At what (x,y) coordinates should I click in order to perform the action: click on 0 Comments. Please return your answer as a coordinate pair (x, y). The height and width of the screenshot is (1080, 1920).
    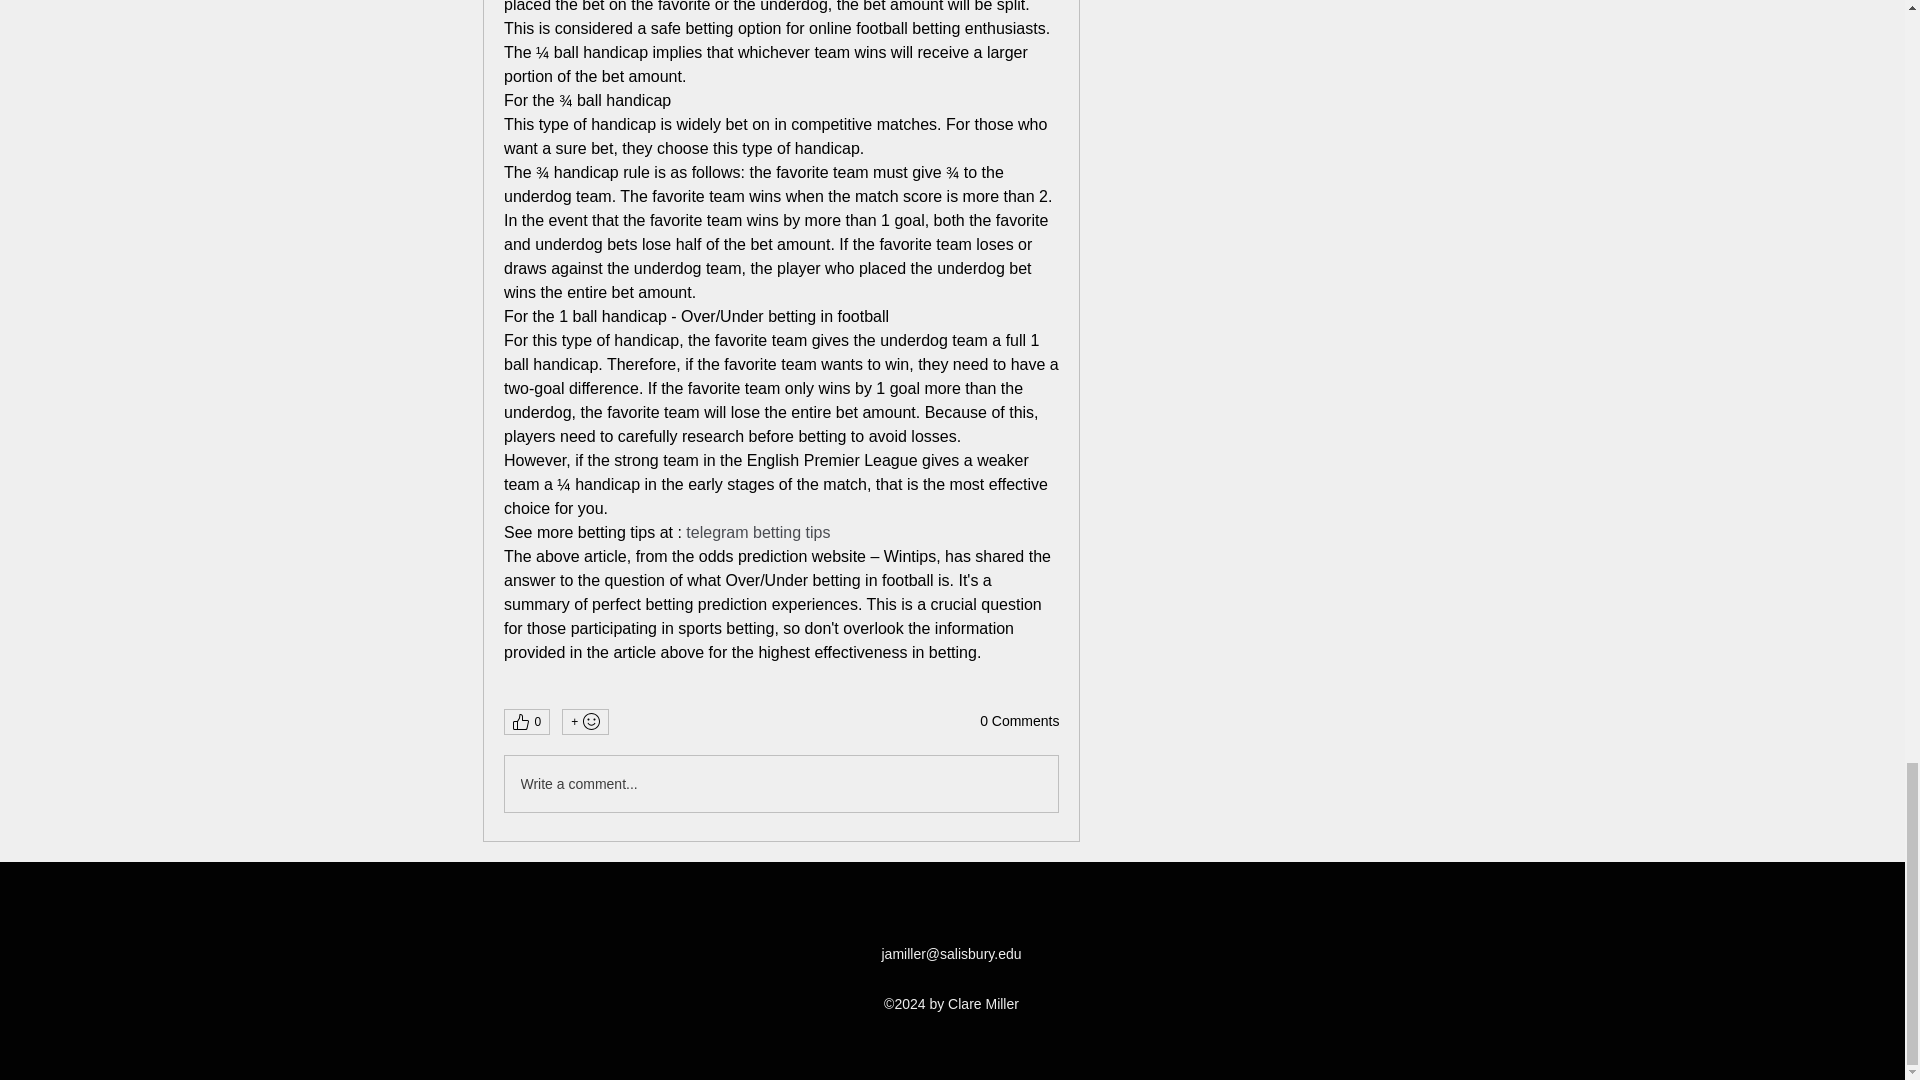
    Looking at the image, I should click on (1019, 722).